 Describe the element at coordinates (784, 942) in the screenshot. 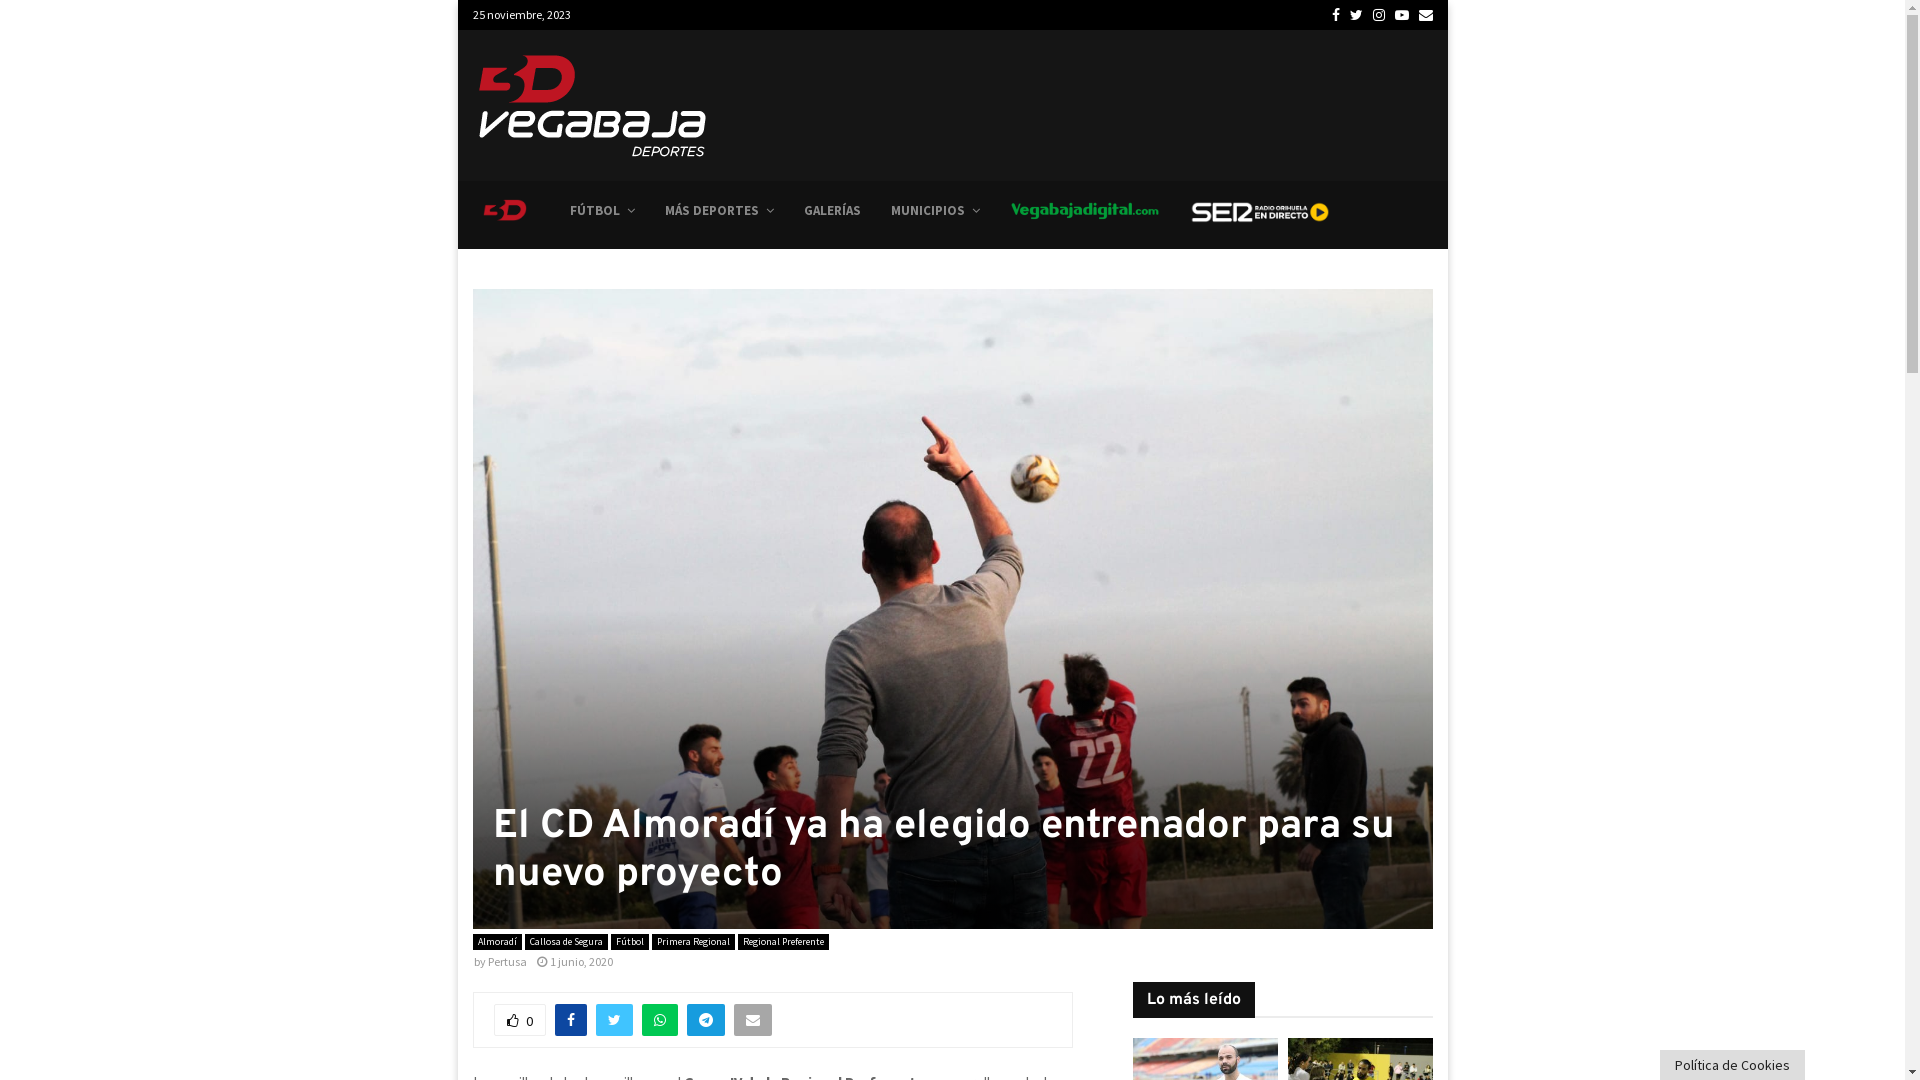

I see `Regional Preferente` at that location.